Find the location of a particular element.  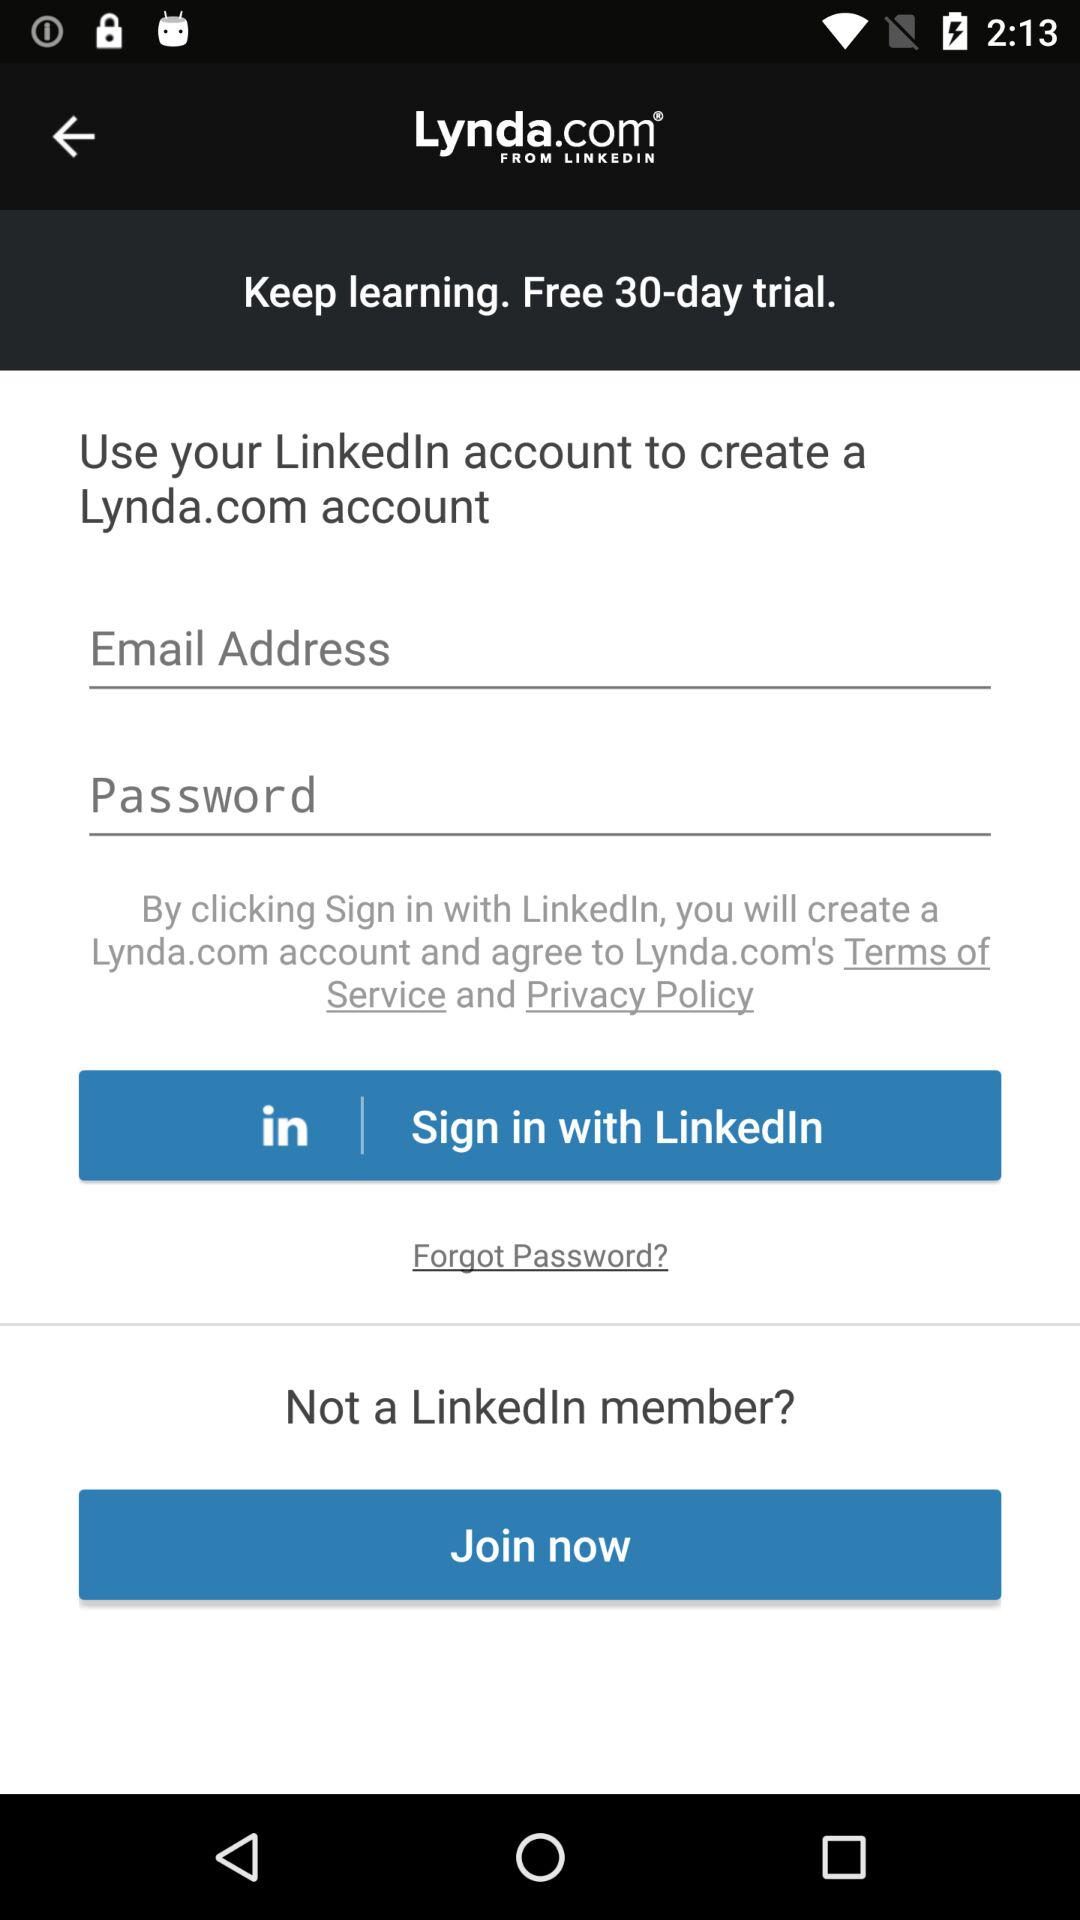

select the text field password on the web page is located at coordinates (540, 796).